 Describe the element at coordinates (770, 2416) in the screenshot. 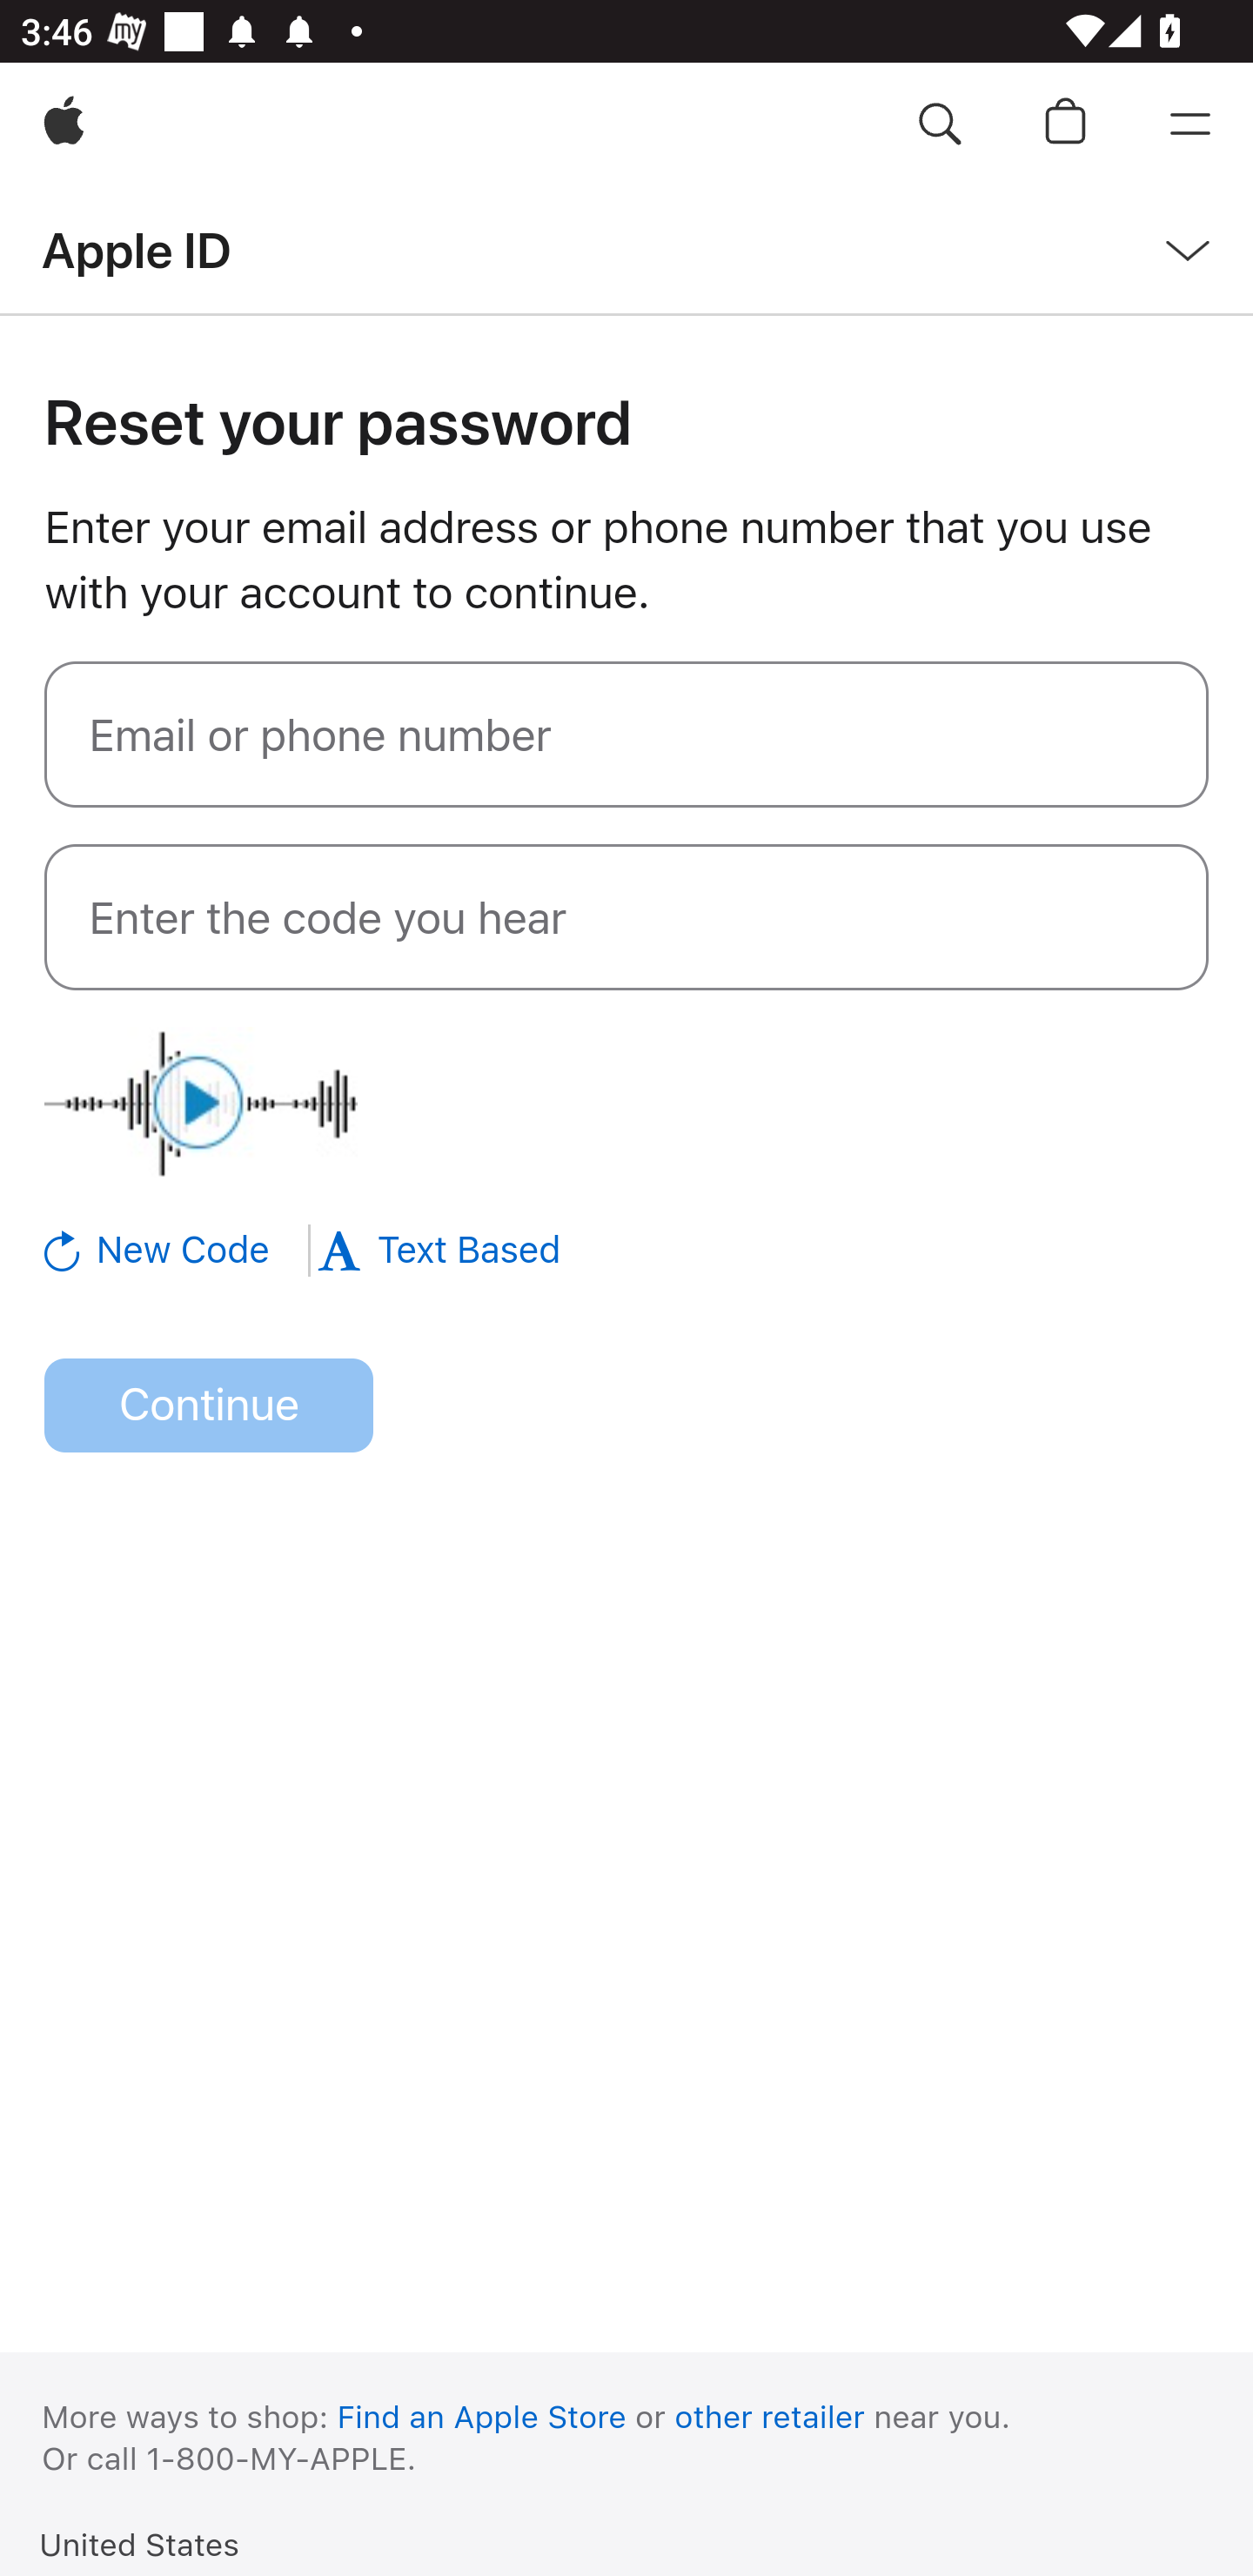

I see `other retailer` at that location.